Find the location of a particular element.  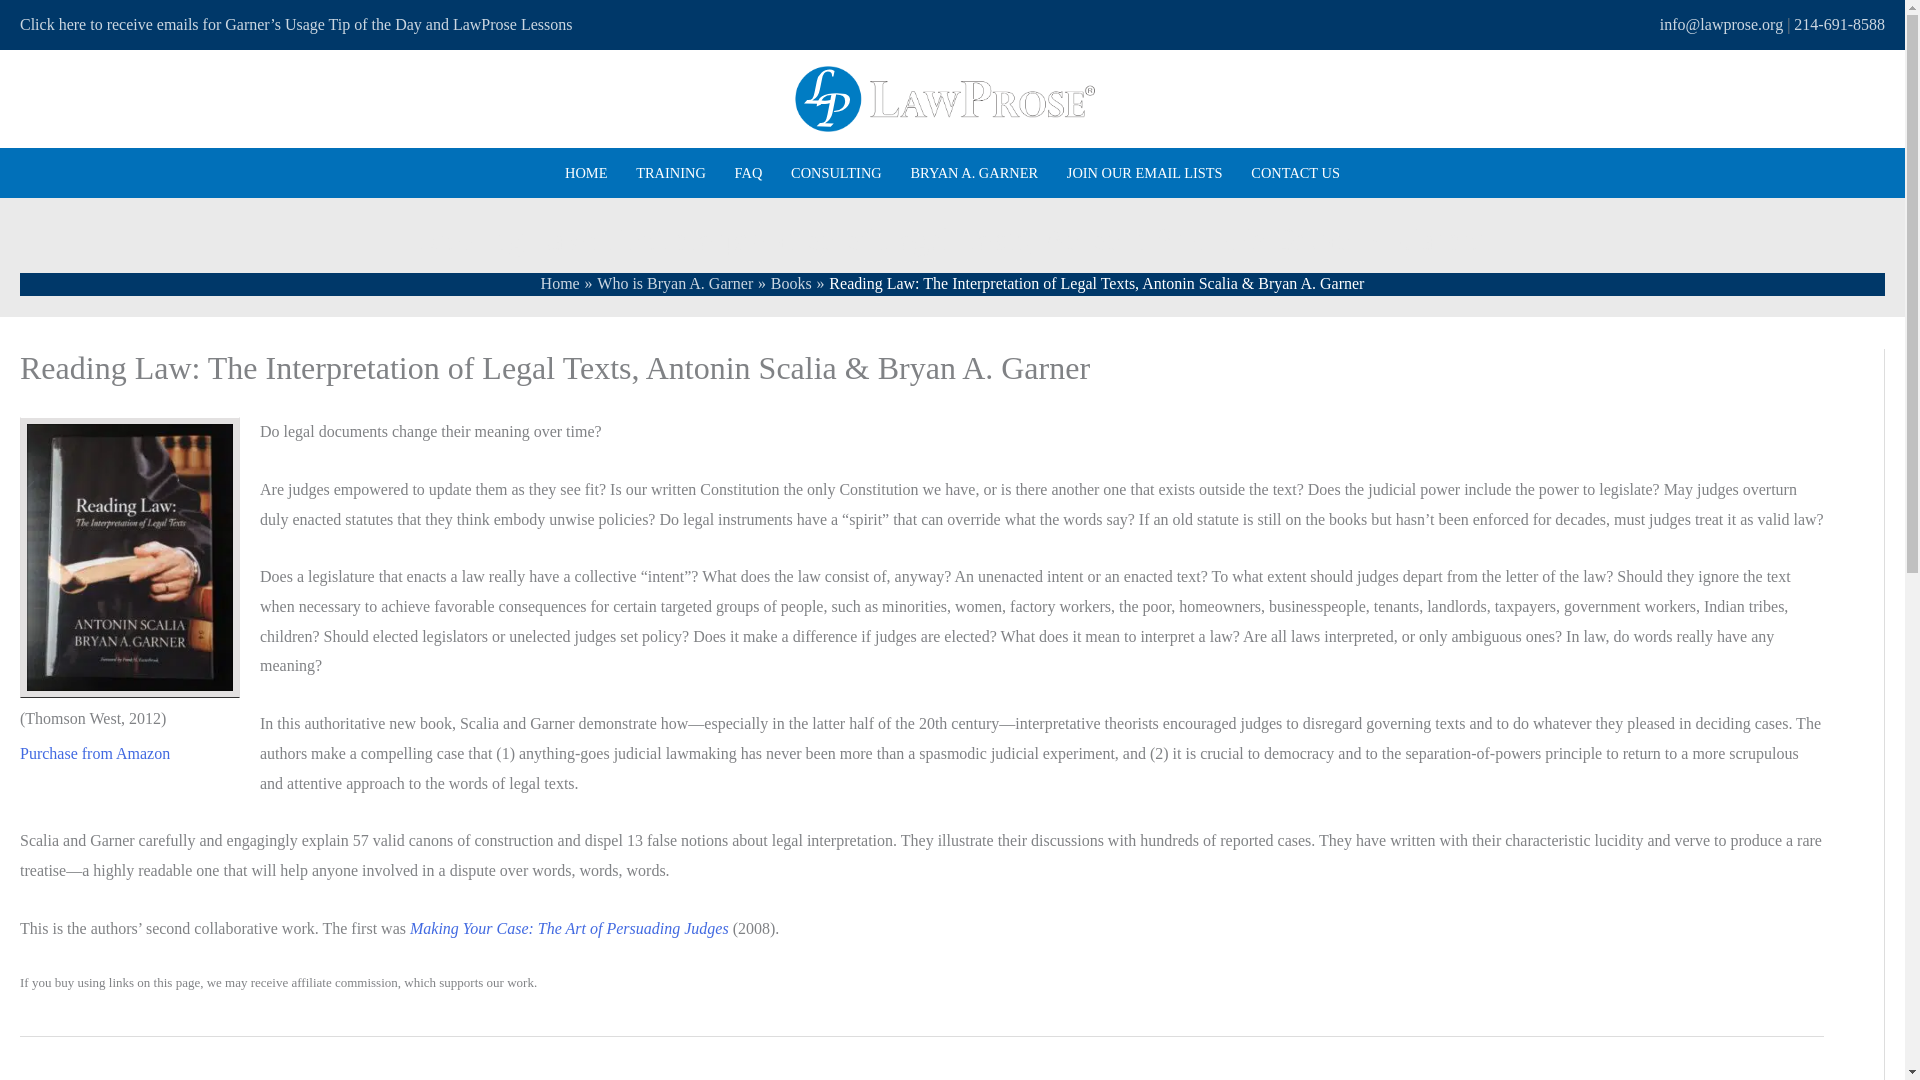

HOME is located at coordinates (586, 172).